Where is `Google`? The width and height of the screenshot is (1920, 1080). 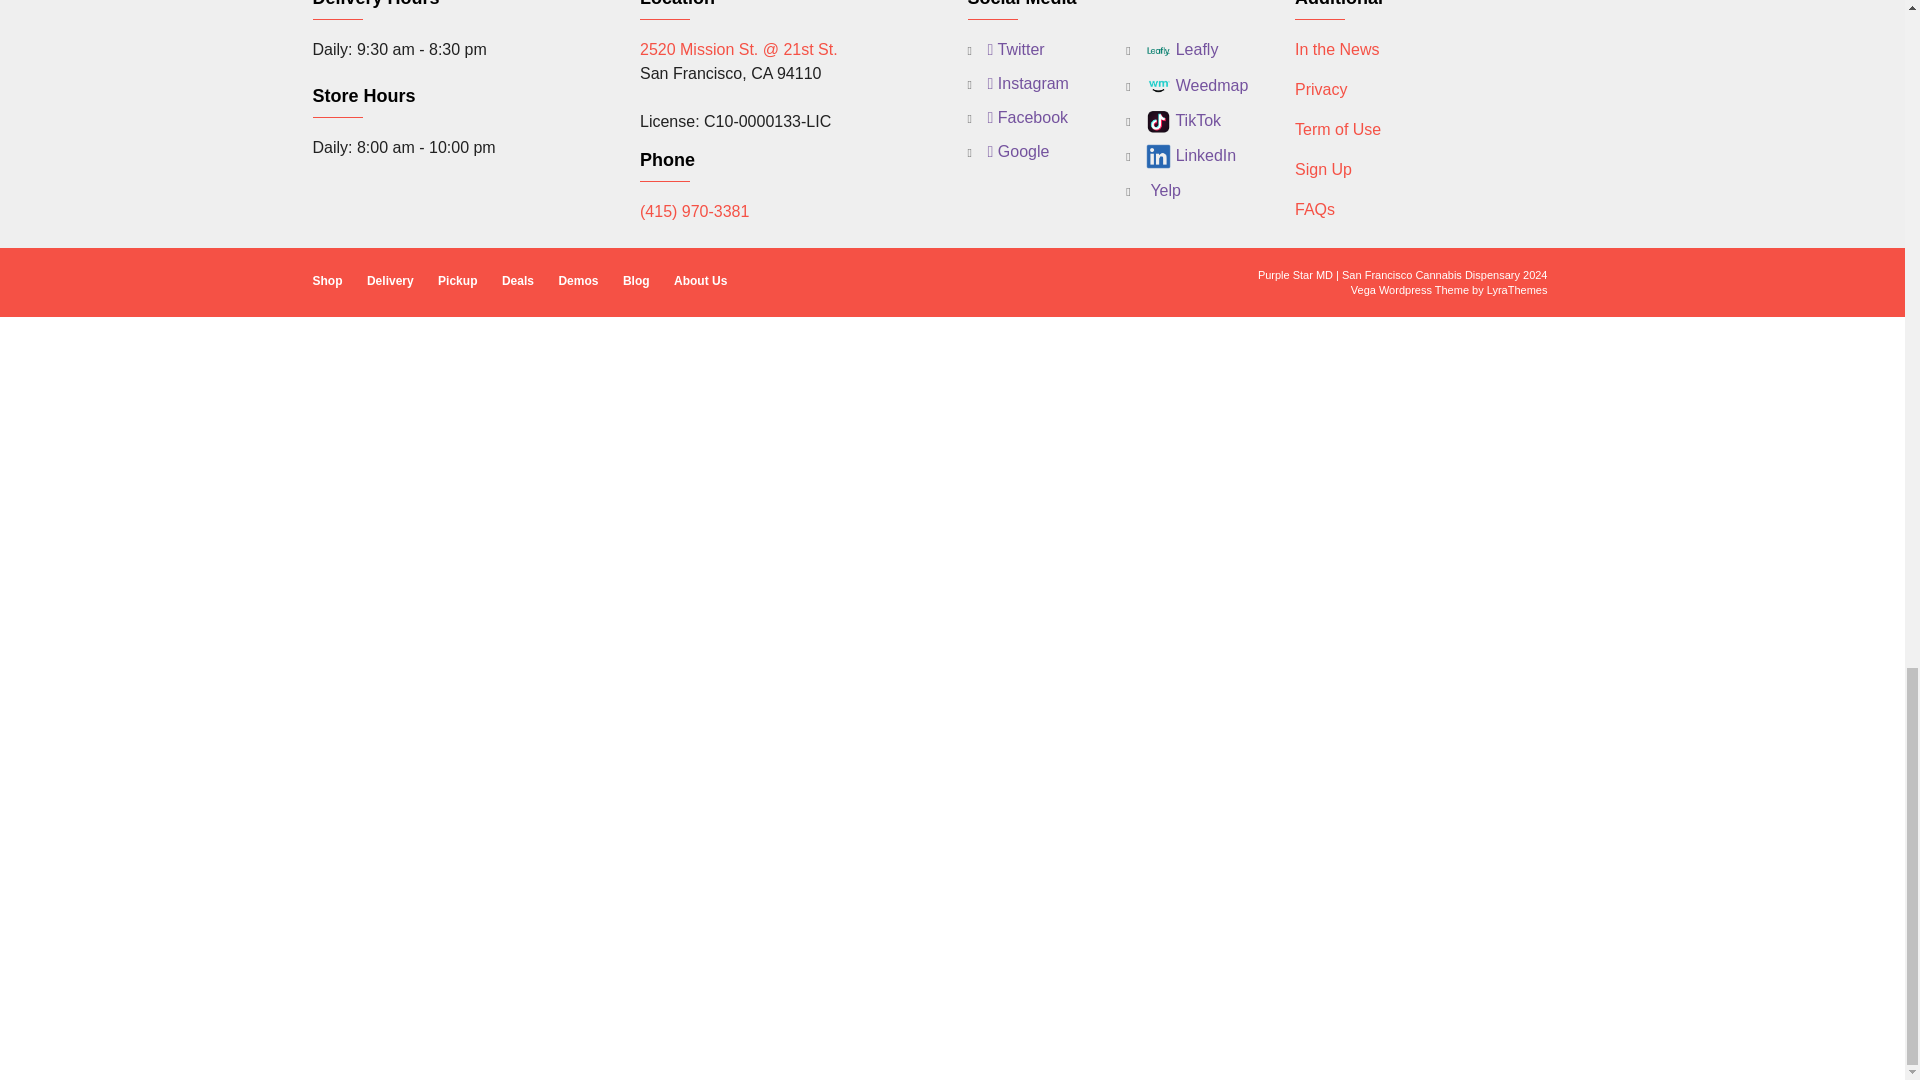
Google is located at coordinates (1008, 152).